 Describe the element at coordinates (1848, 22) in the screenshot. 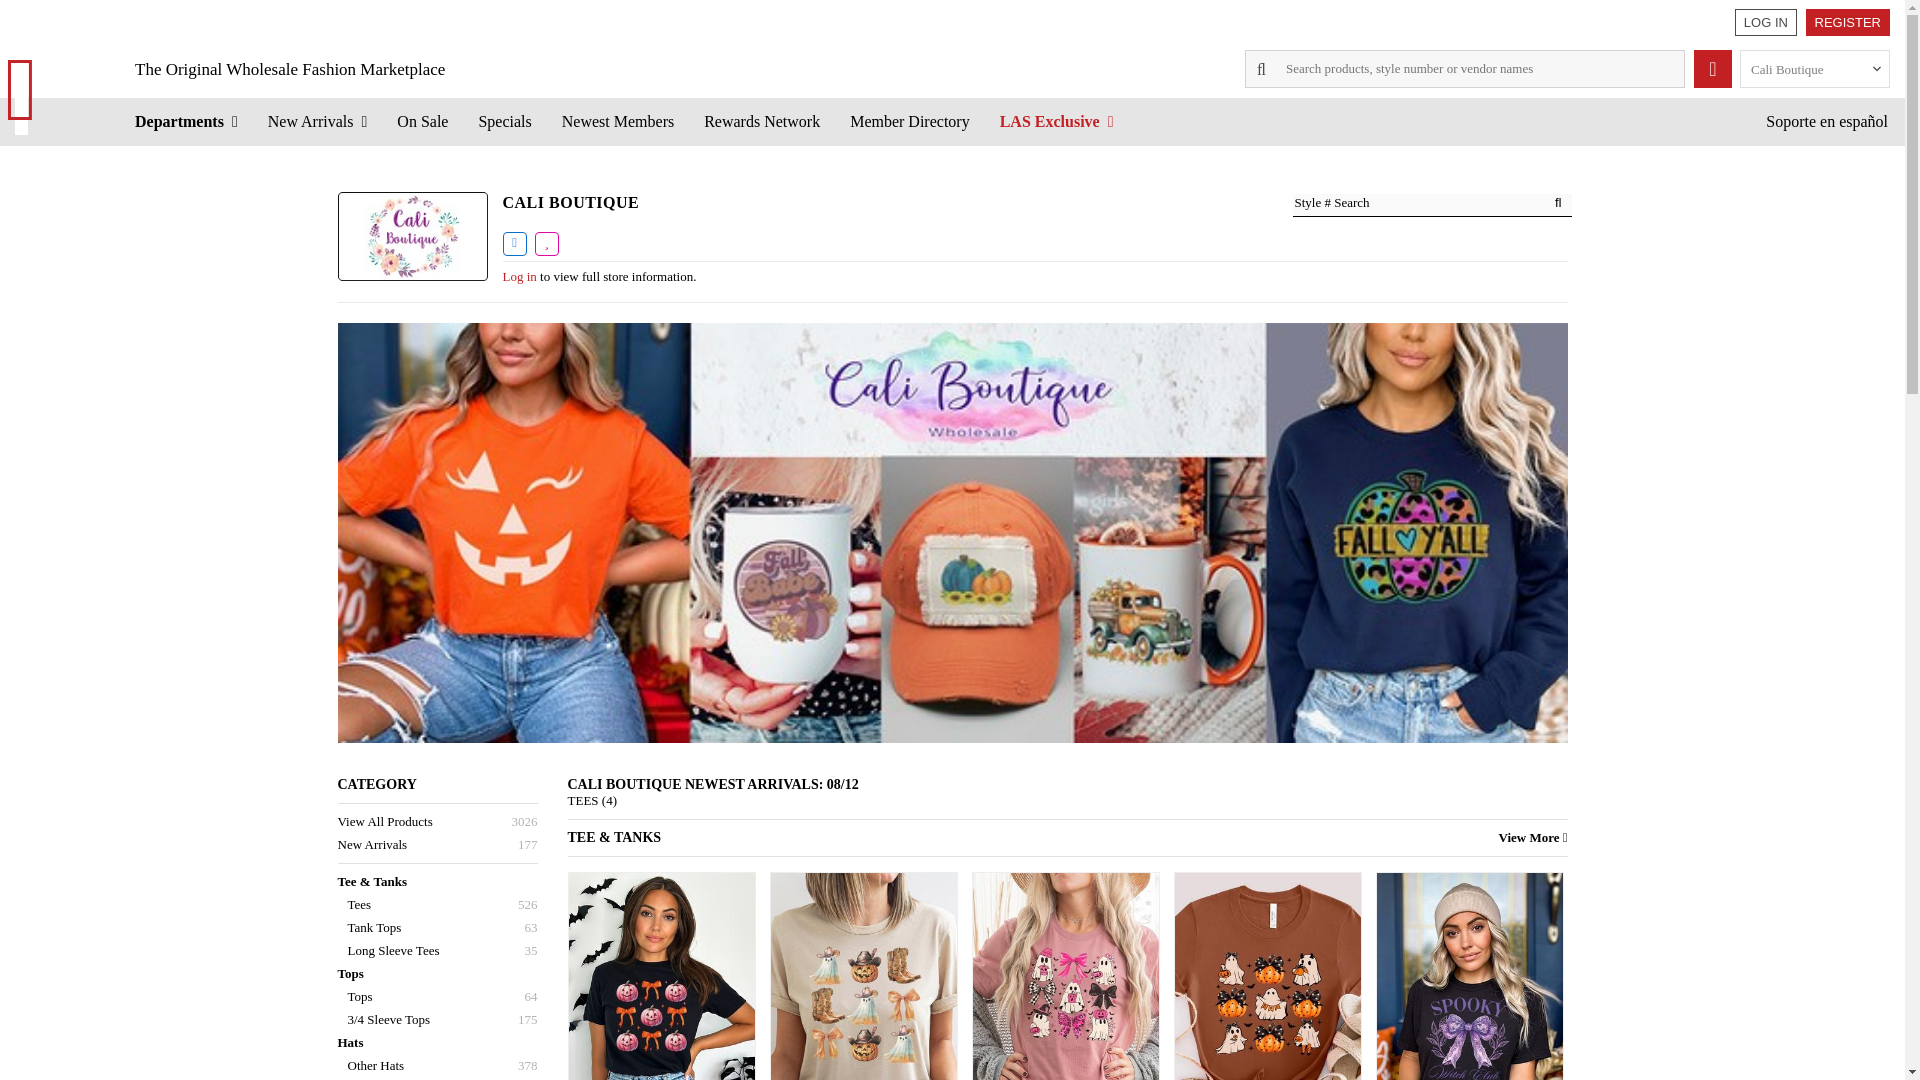

I see `REGISTER` at that location.